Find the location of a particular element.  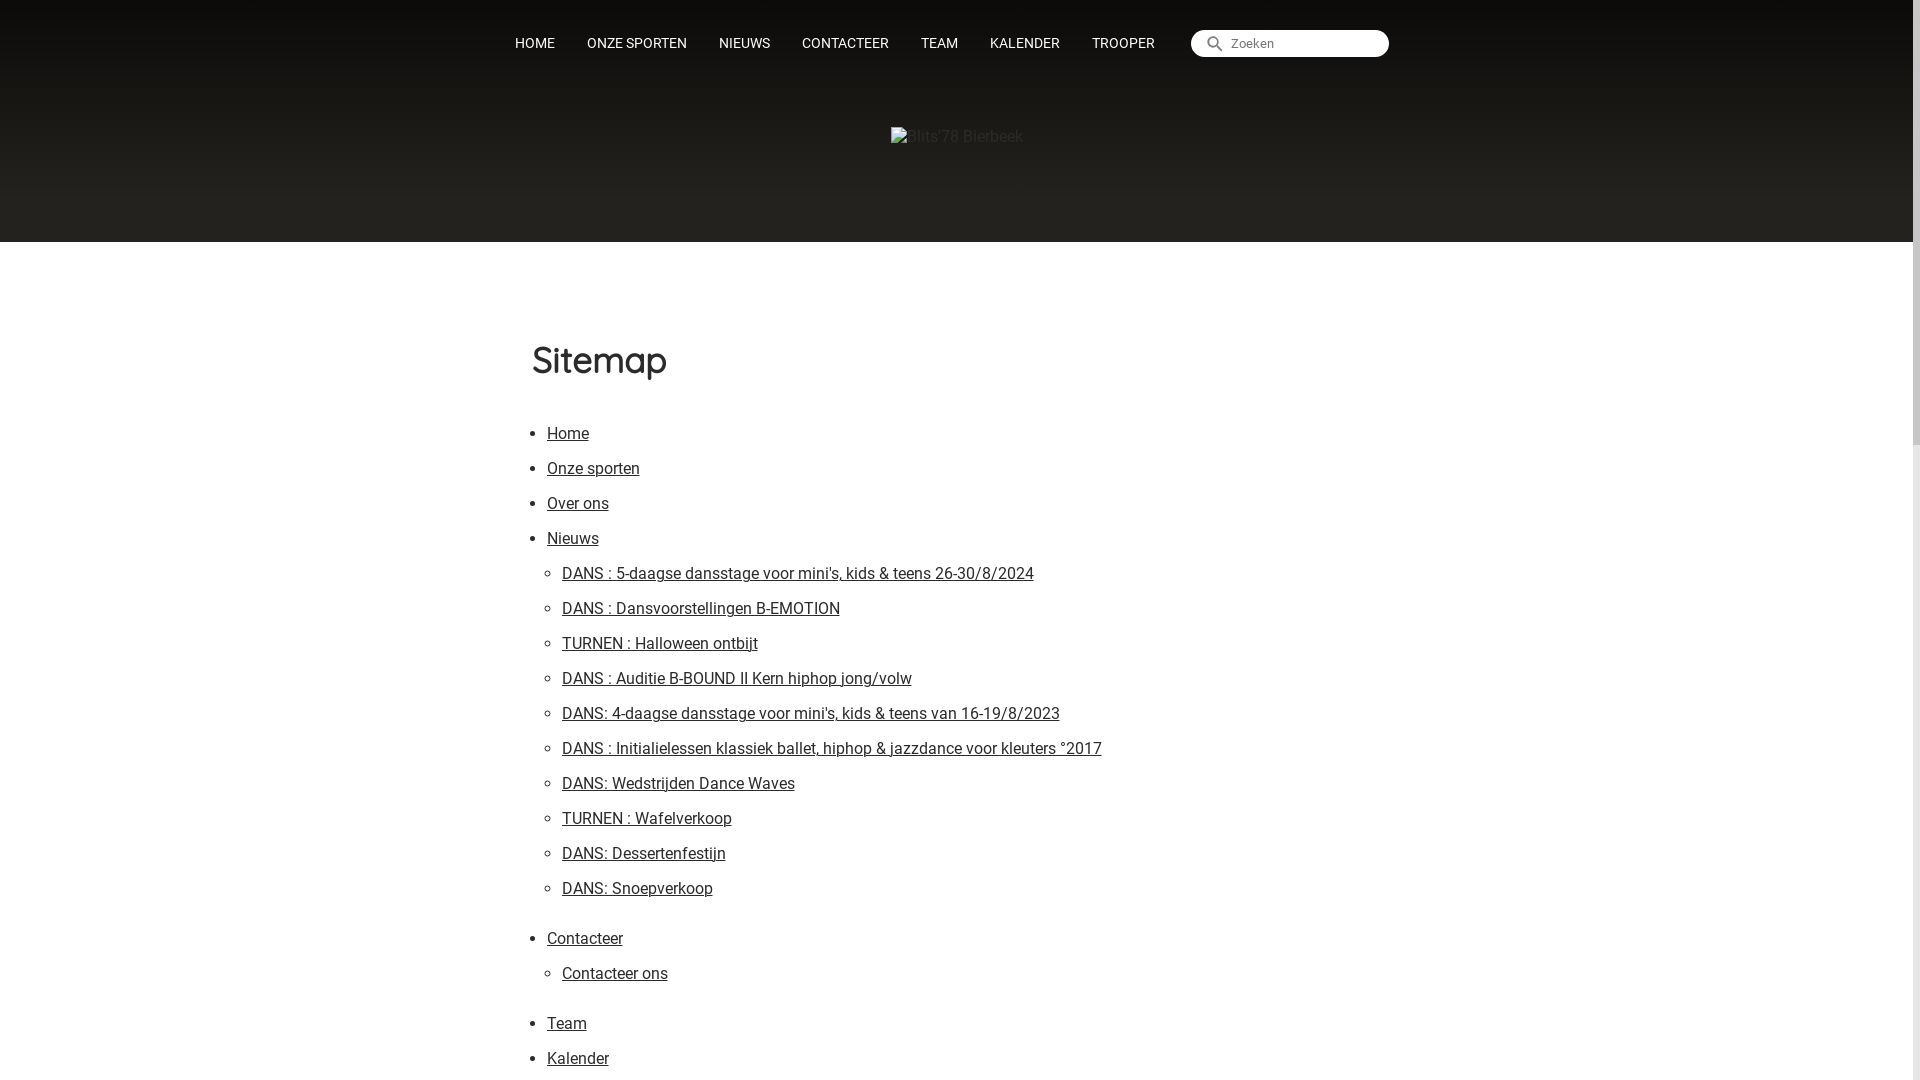

Onze sporten is located at coordinates (592, 472).